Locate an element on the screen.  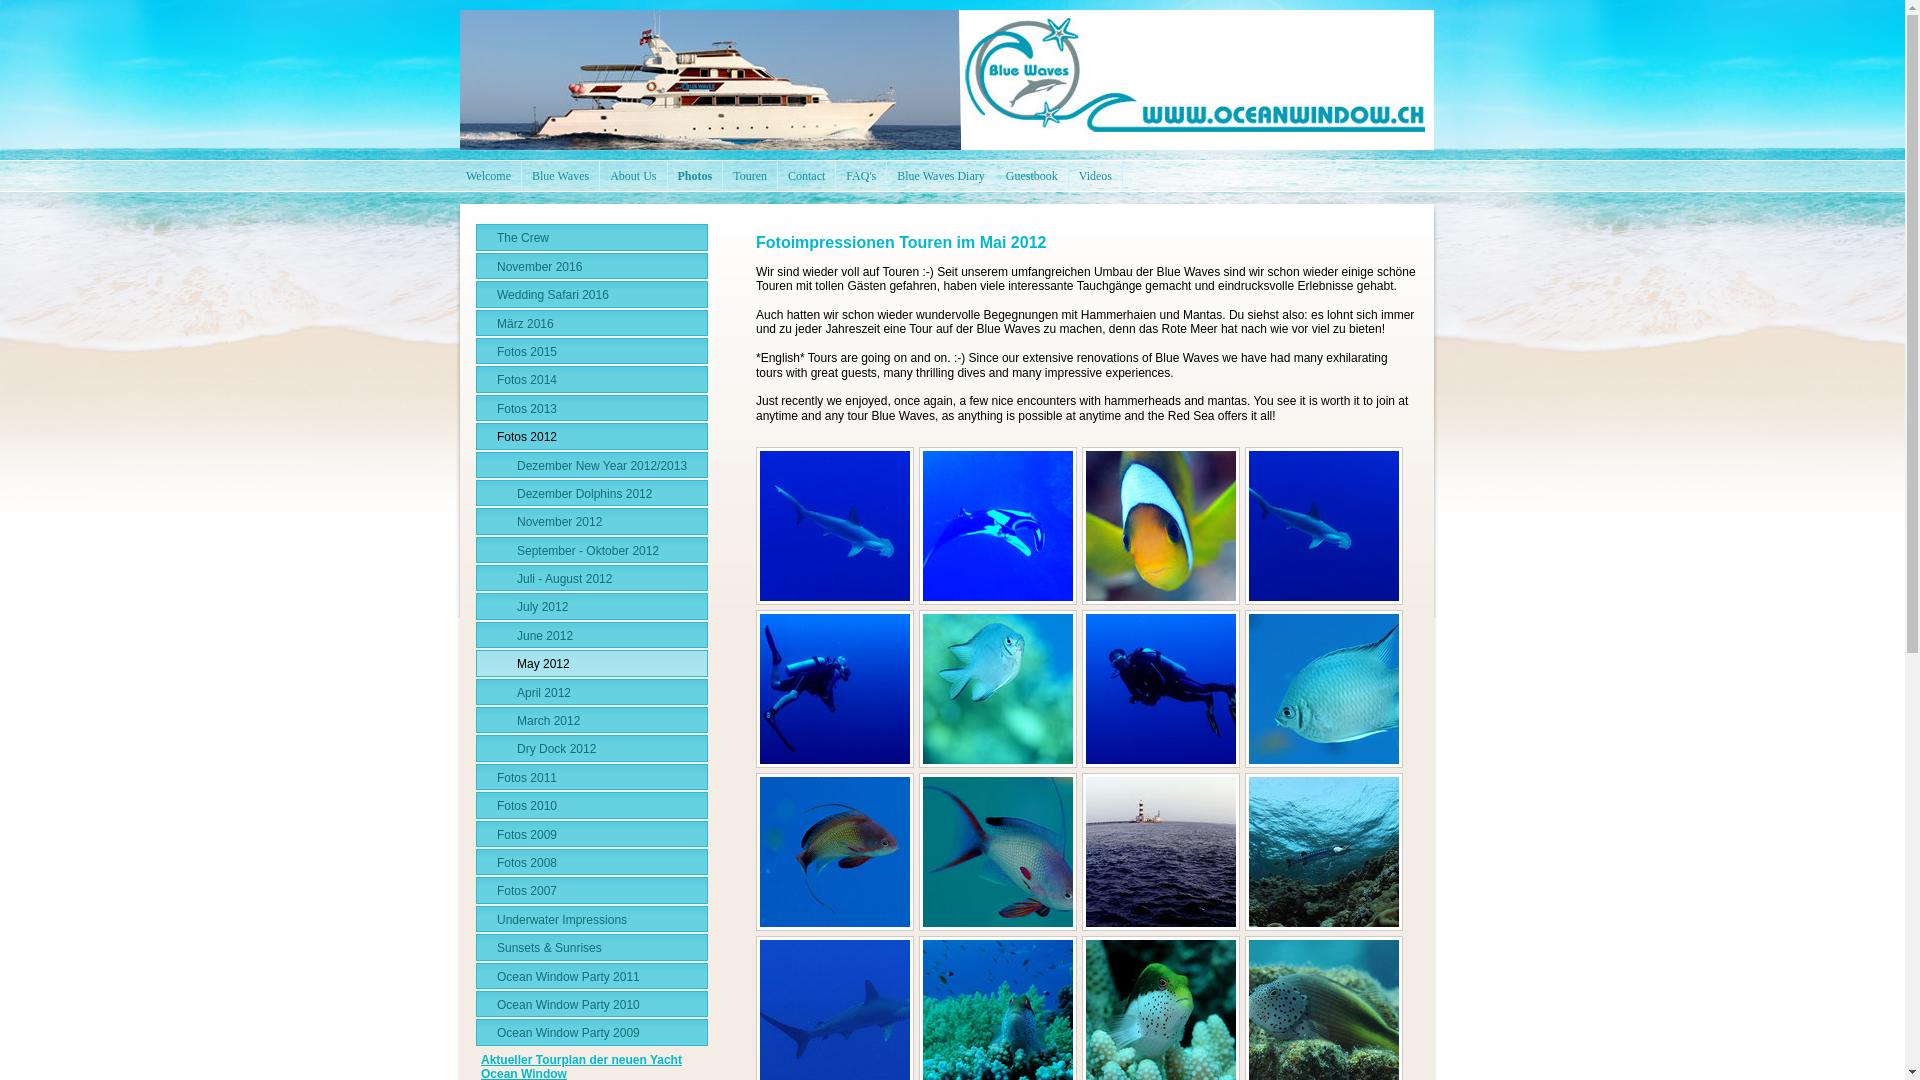
Guestbook is located at coordinates (1032, 176).